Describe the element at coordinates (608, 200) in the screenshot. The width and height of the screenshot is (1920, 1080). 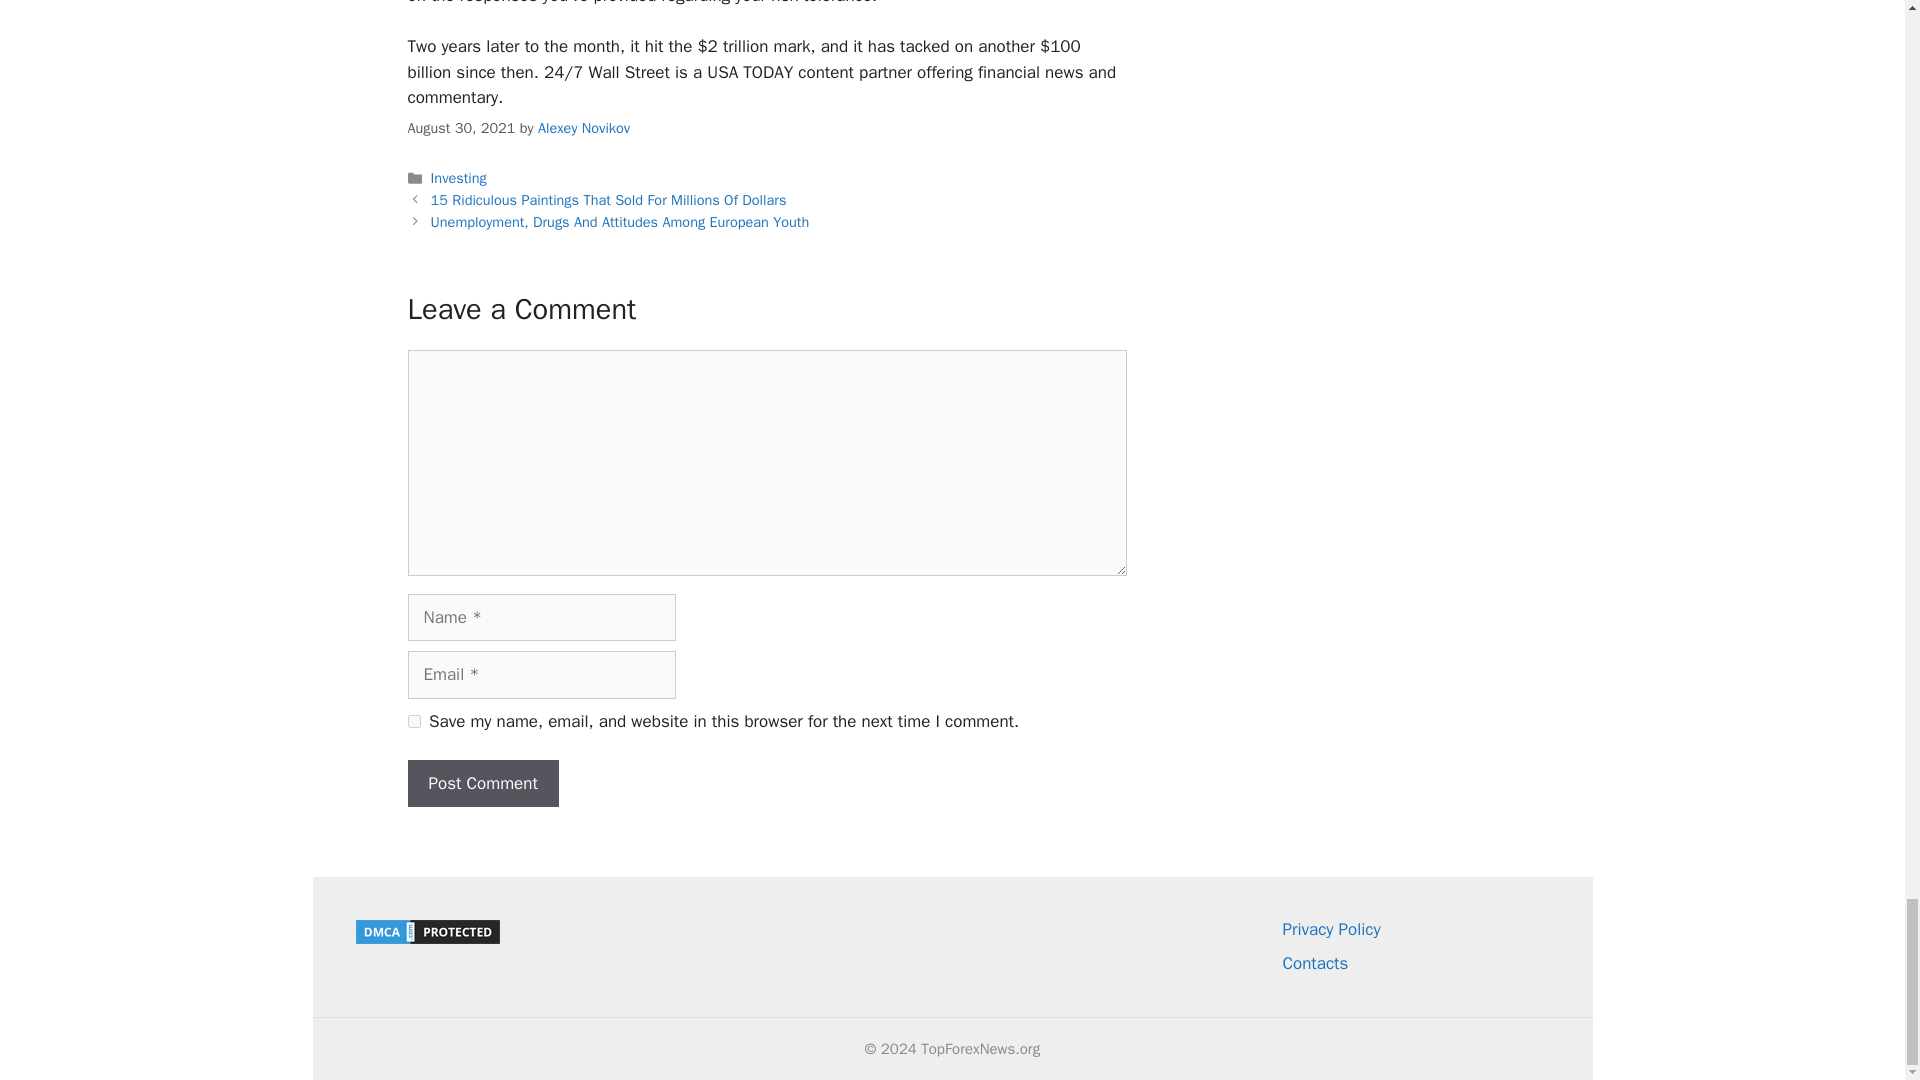
I see `Previous` at that location.